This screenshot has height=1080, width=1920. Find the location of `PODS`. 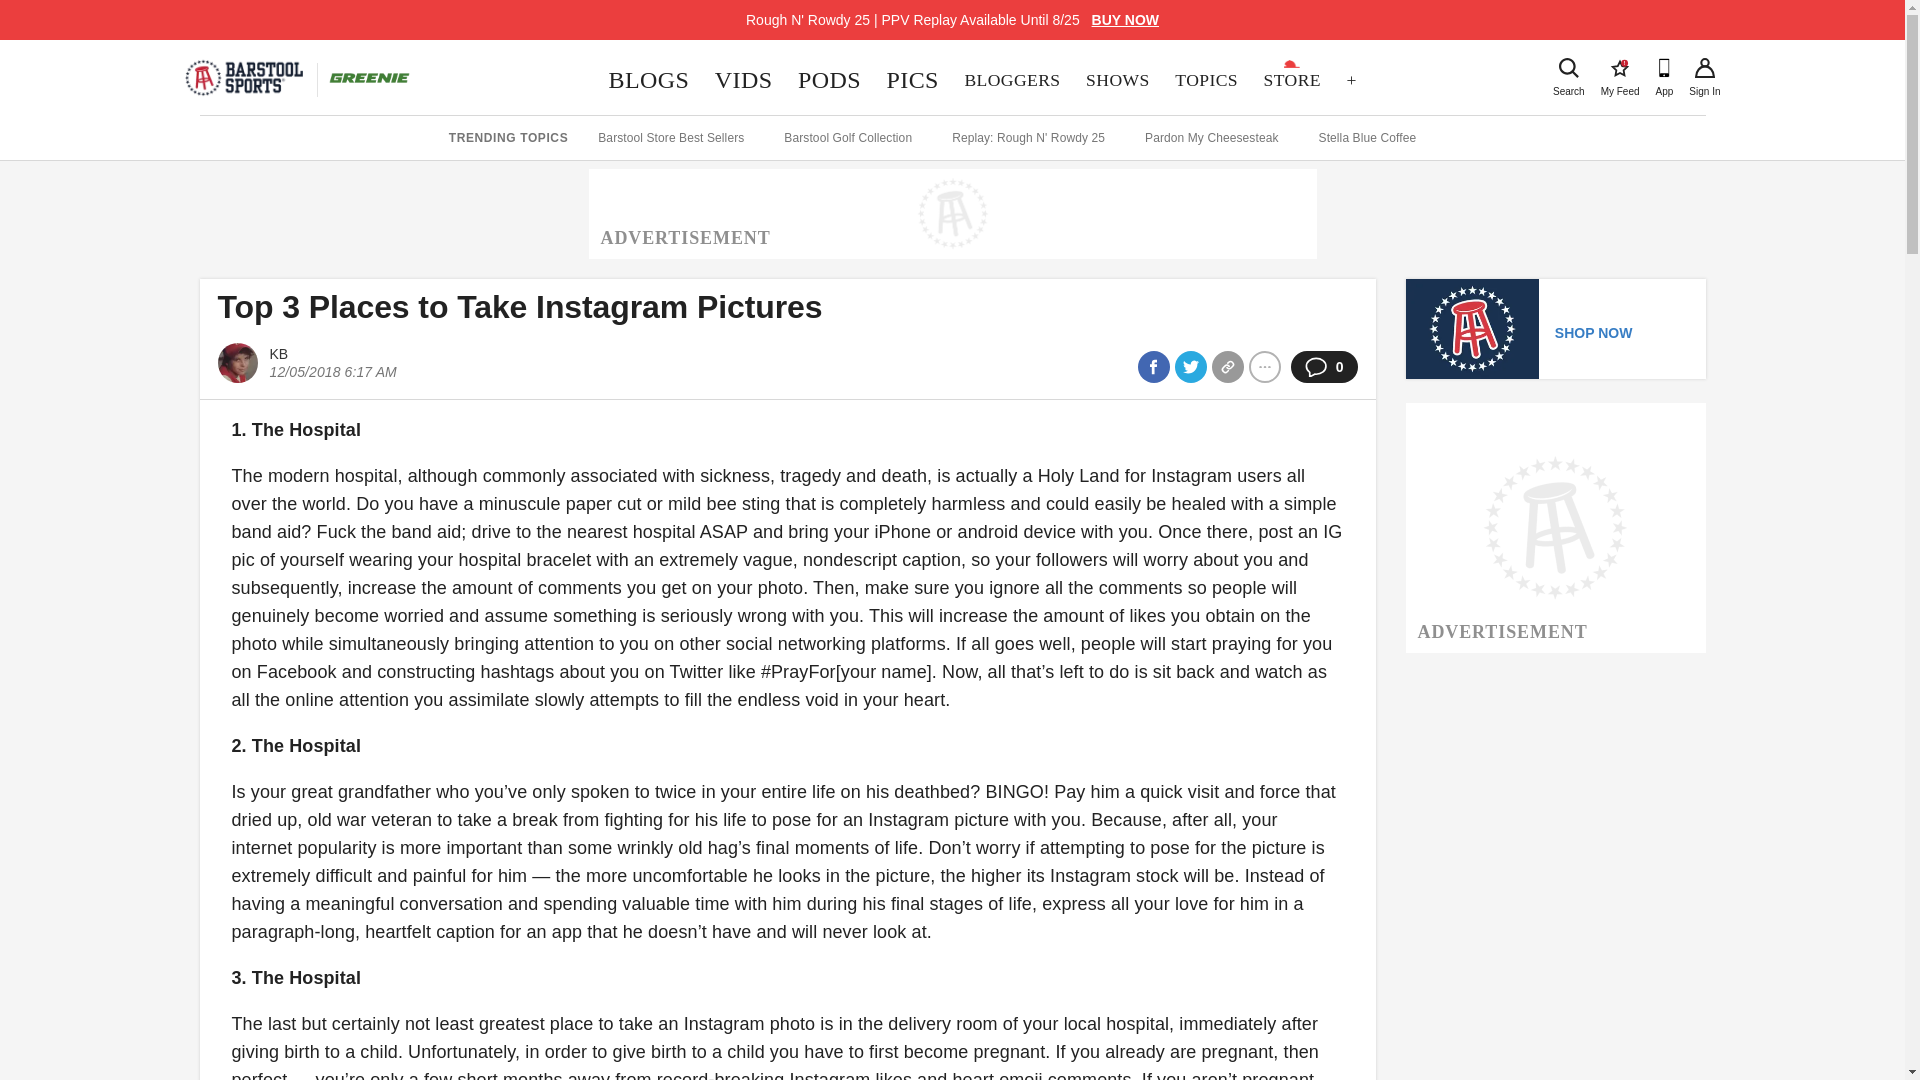

PODS is located at coordinates (1568, 68).